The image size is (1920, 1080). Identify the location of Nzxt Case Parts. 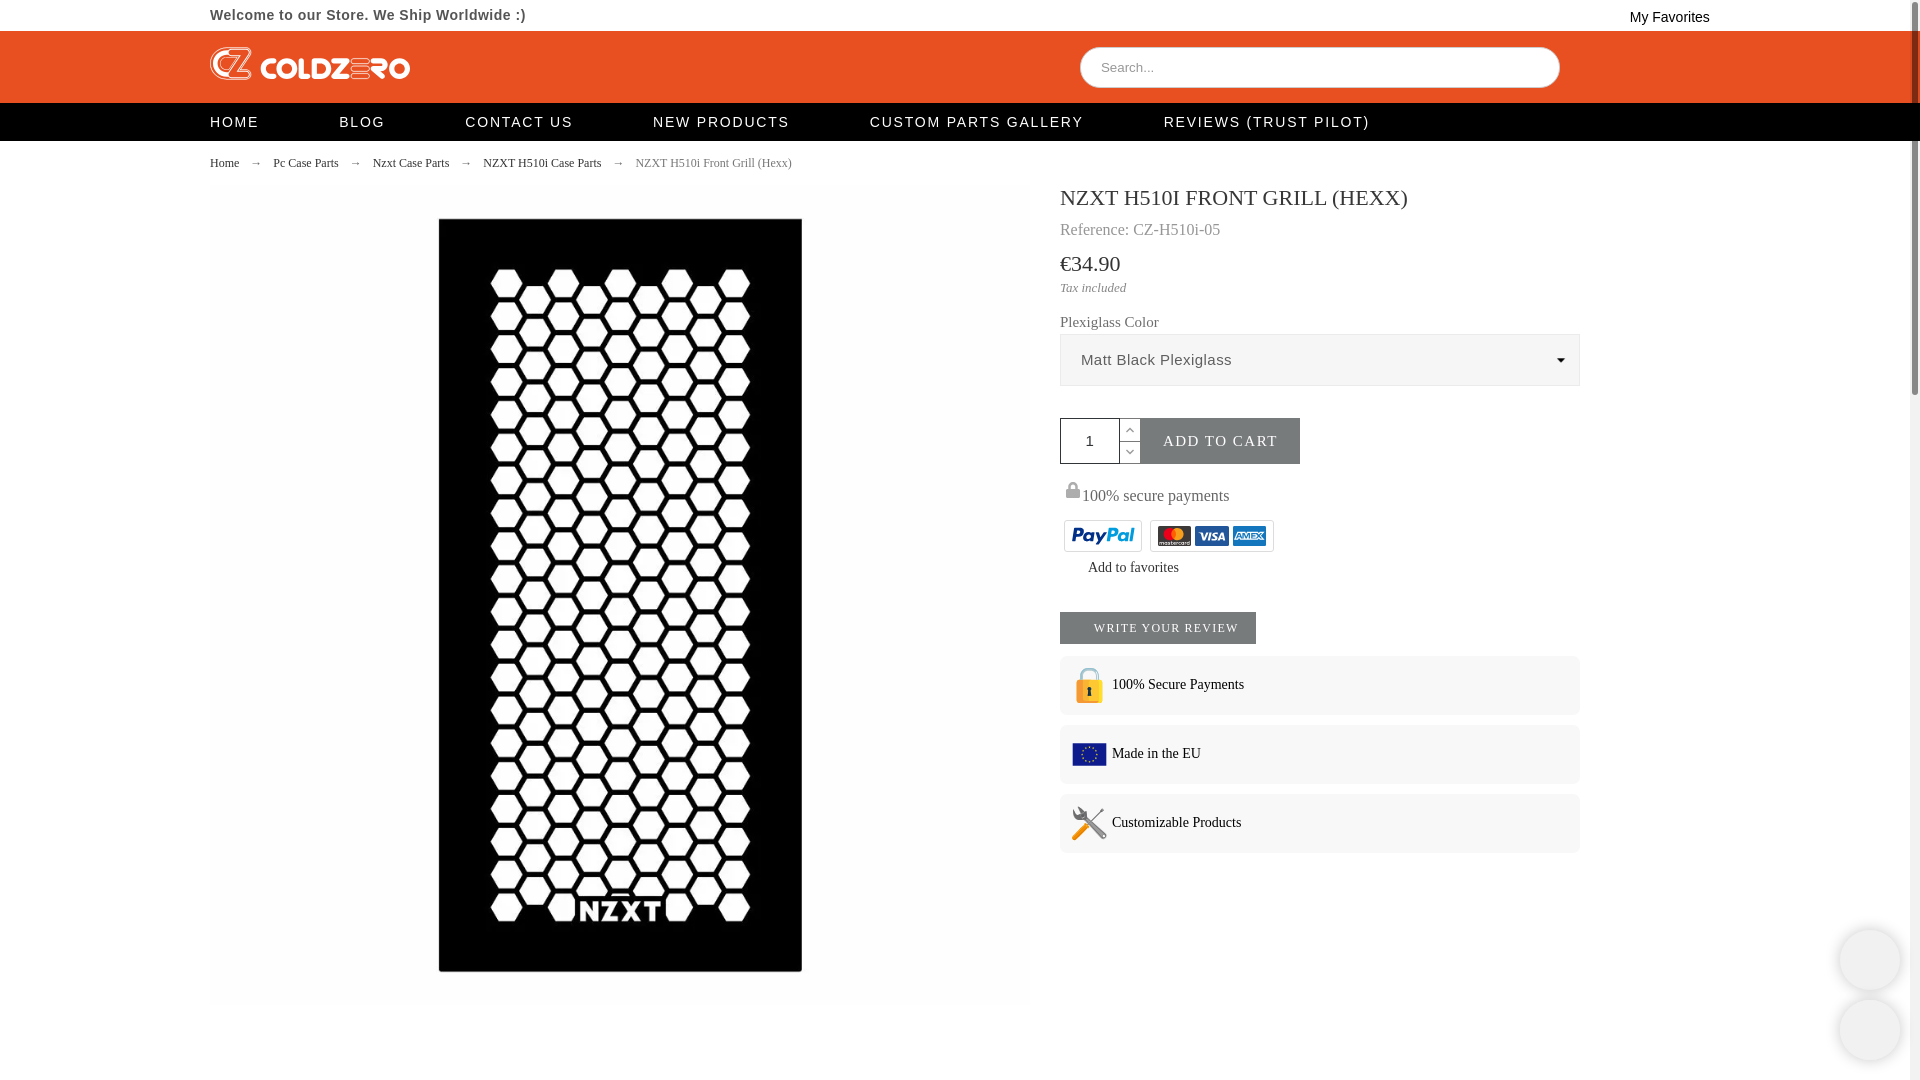
(410, 162).